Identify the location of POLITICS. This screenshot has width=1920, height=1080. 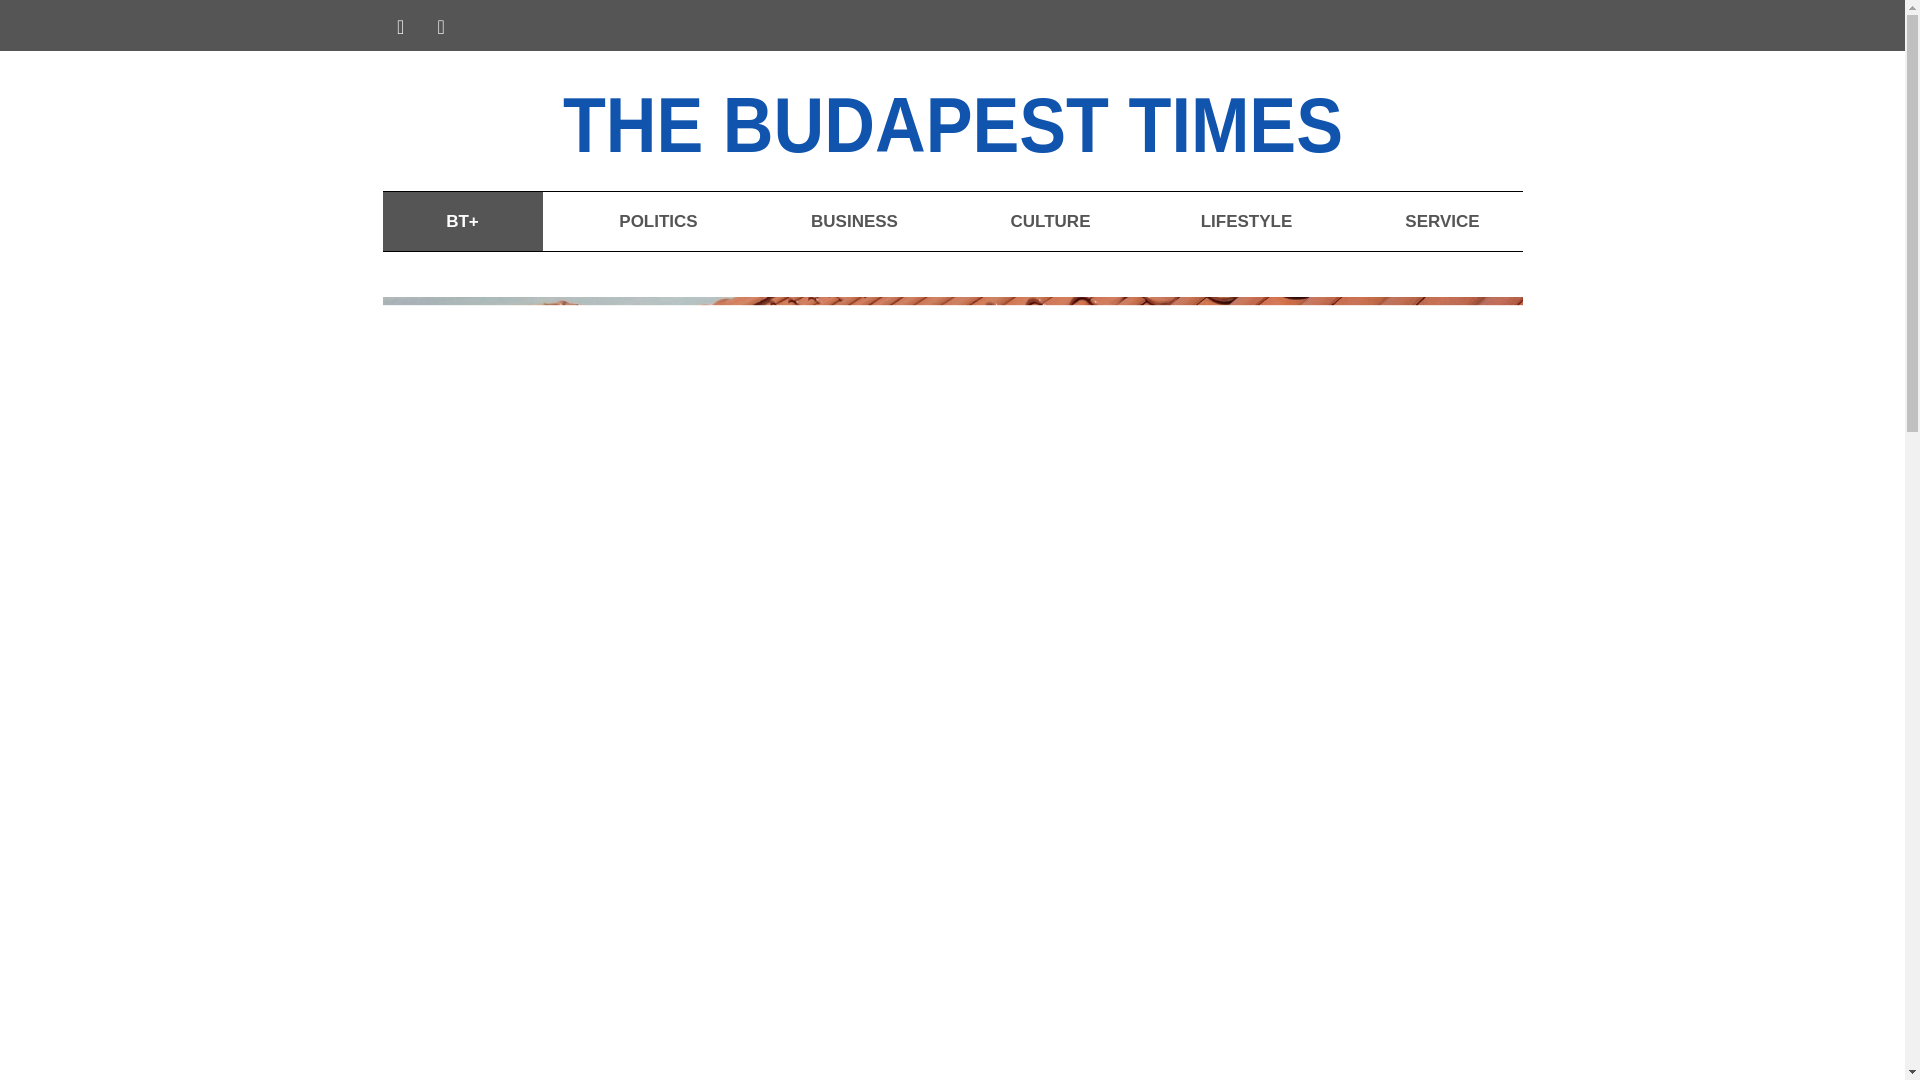
(657, 221).